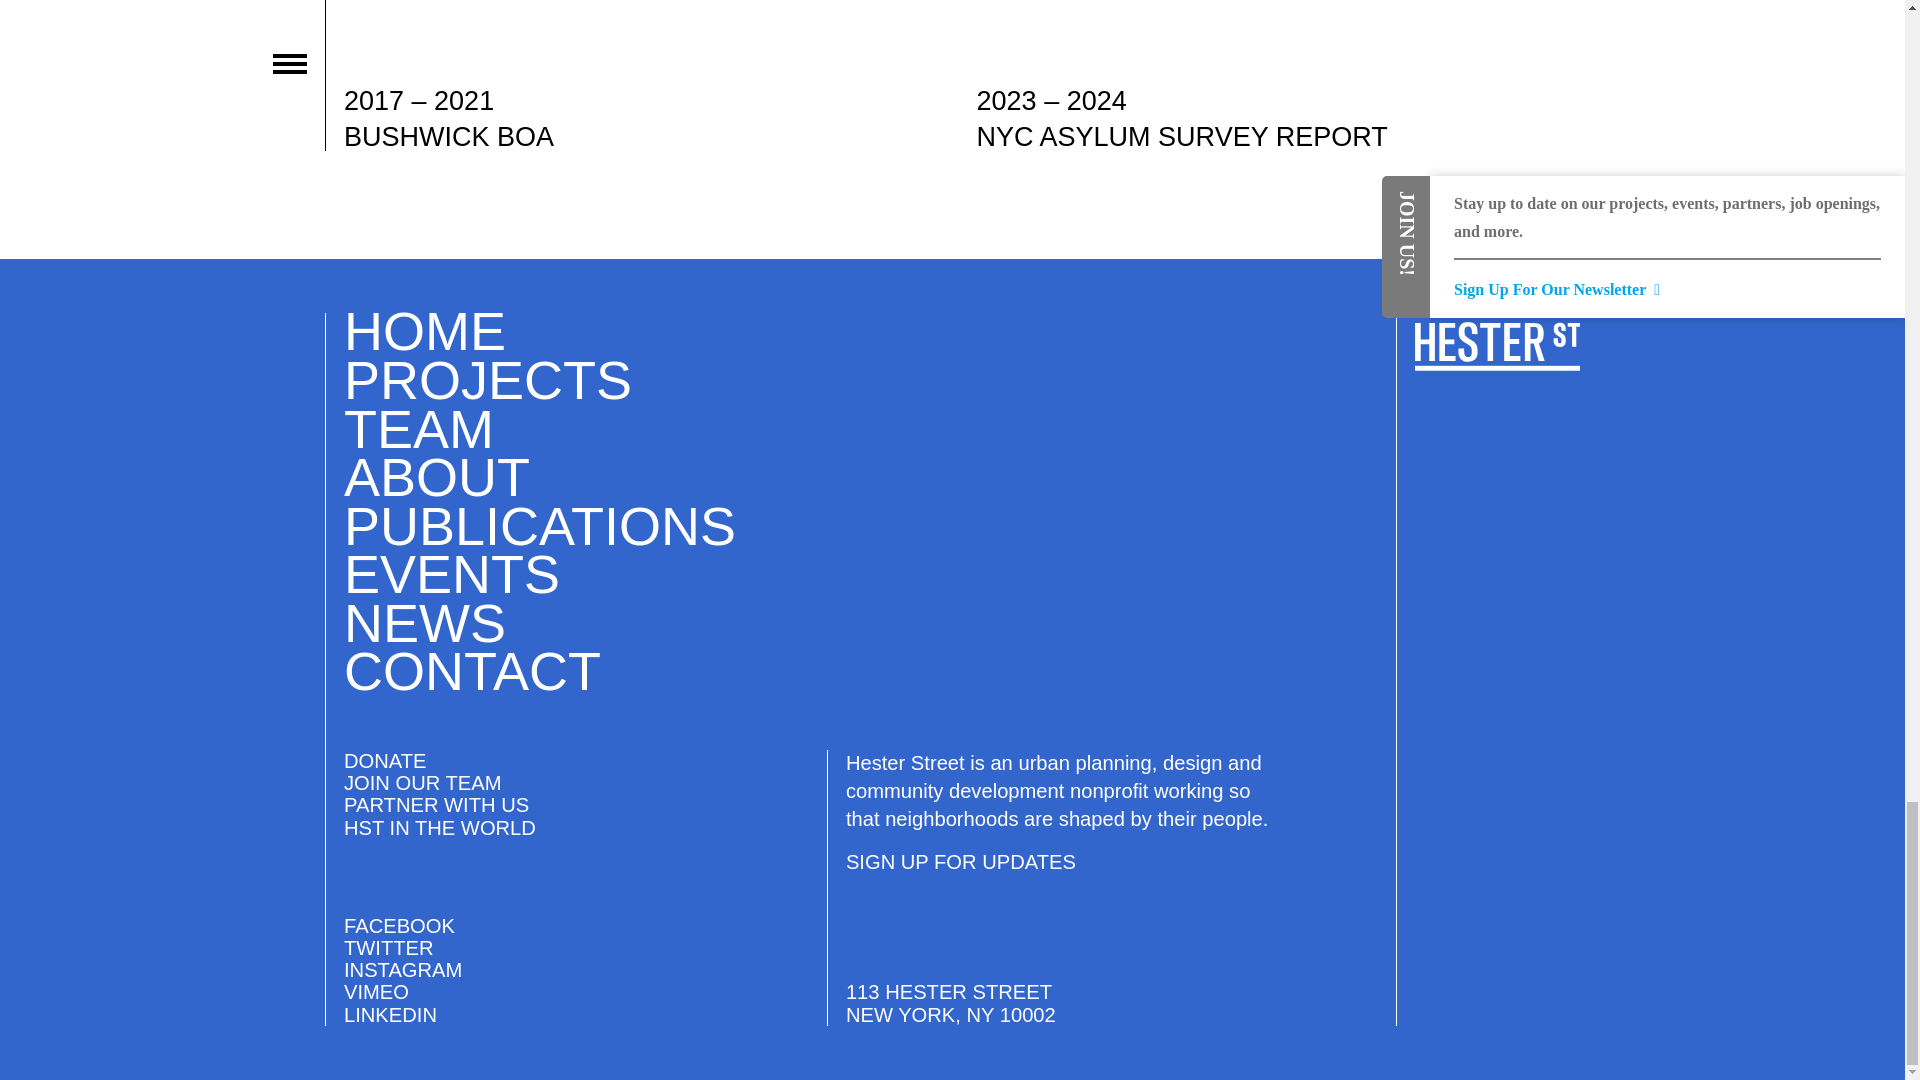  I want to click on Read more, so click(644, 75).